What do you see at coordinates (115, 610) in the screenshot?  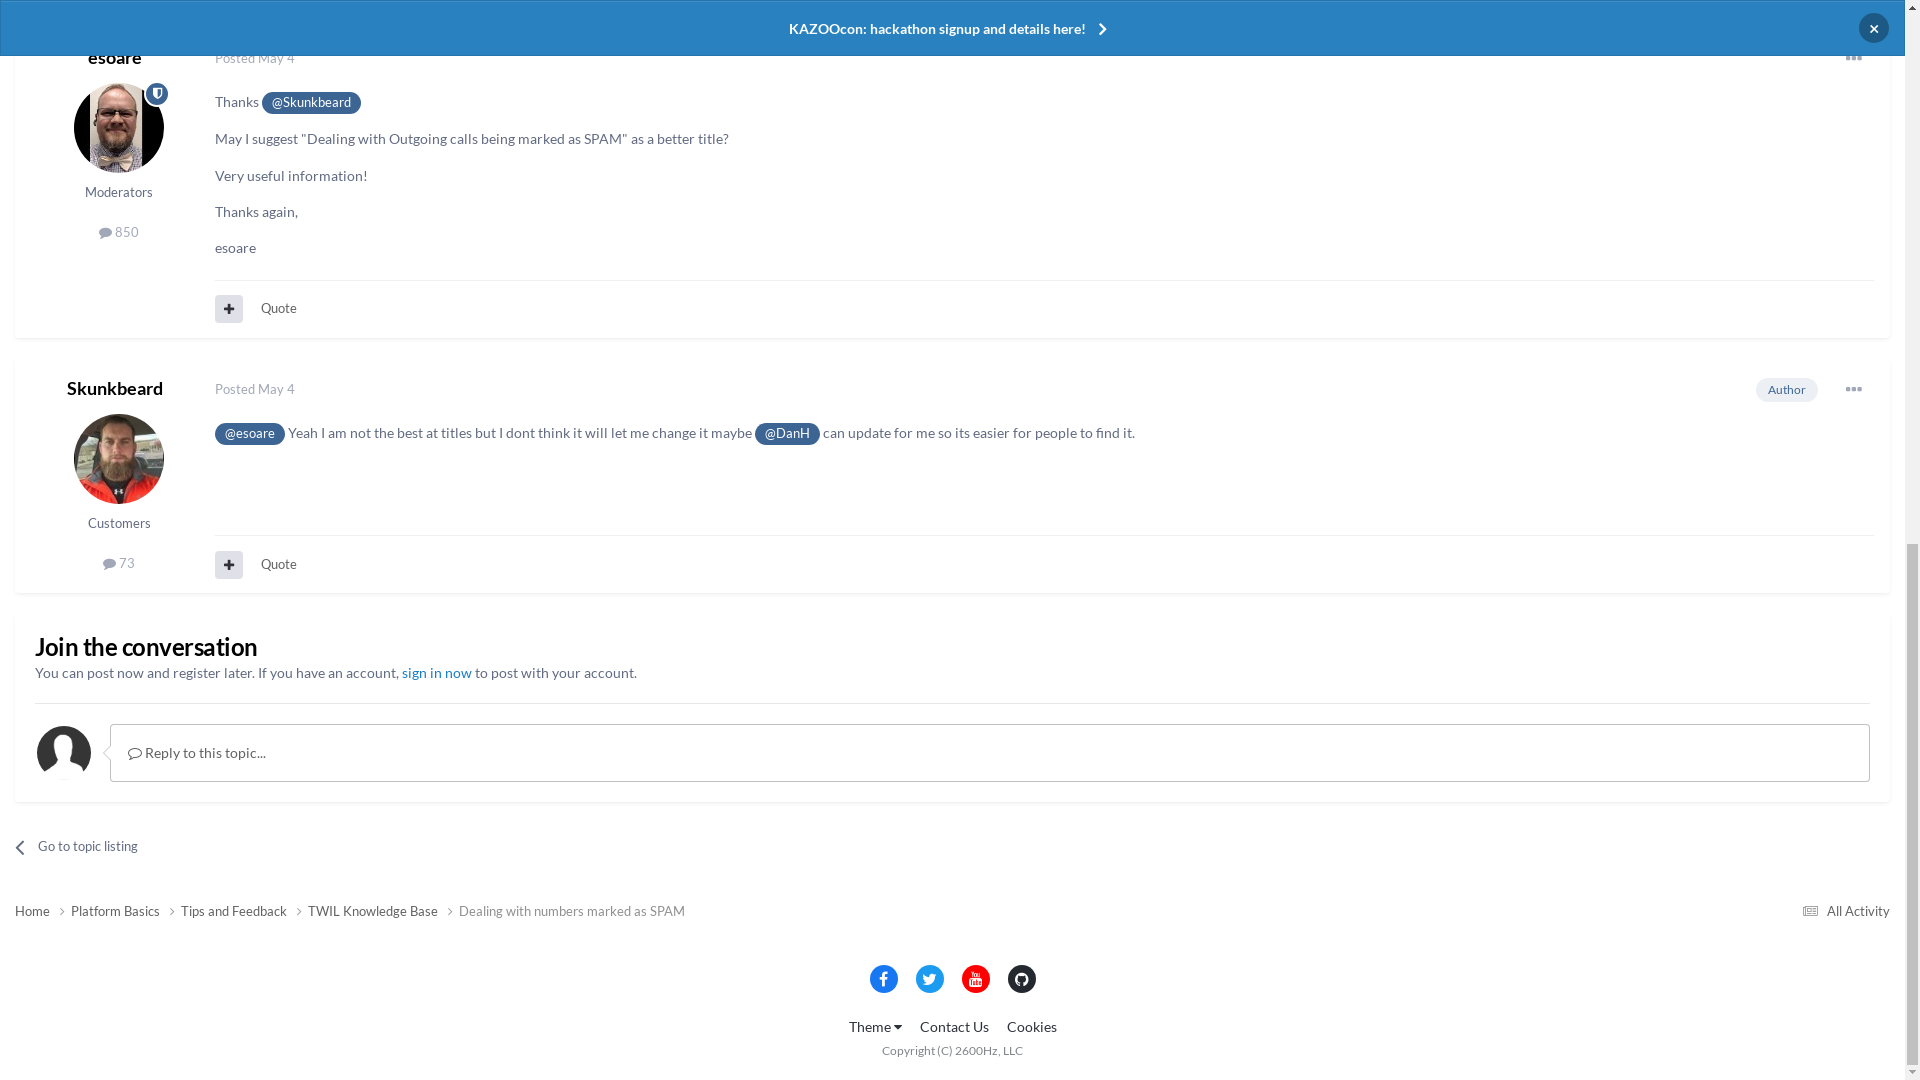 I see `Skunkbeard` at bounding box center [115, 610].